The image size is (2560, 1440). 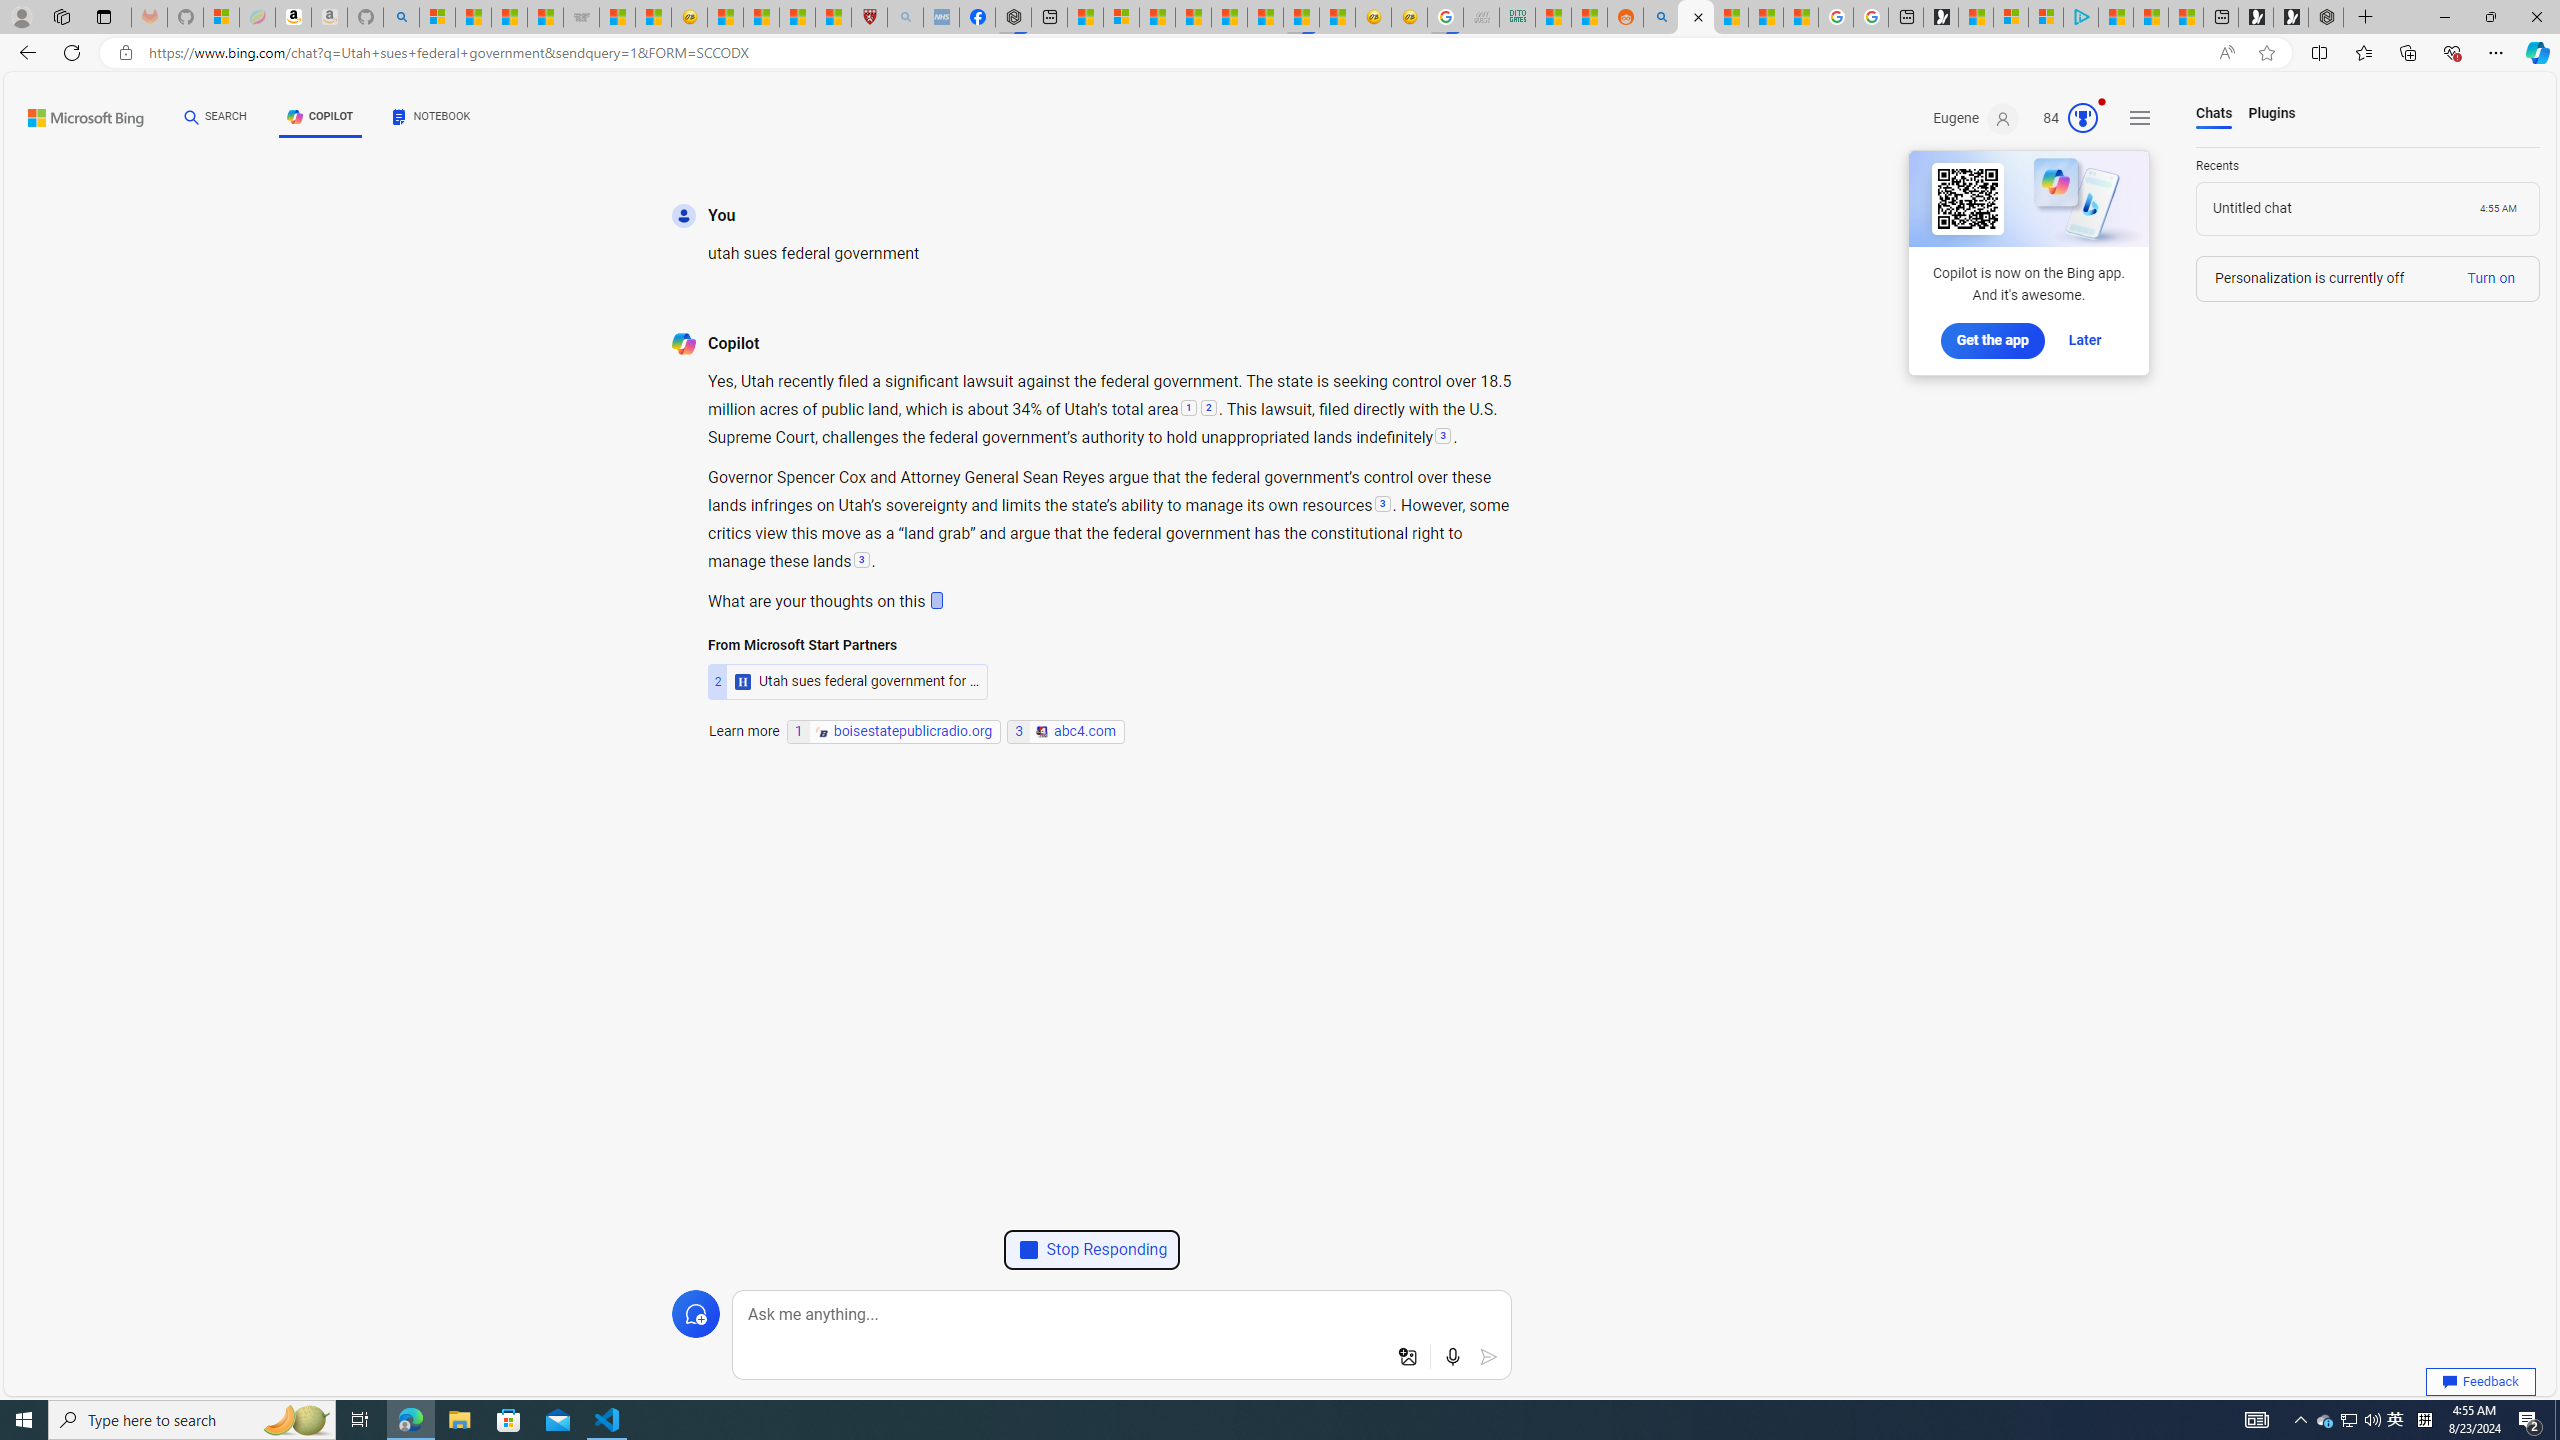 I want to click on Load chat, so click(x=2368, y=208).